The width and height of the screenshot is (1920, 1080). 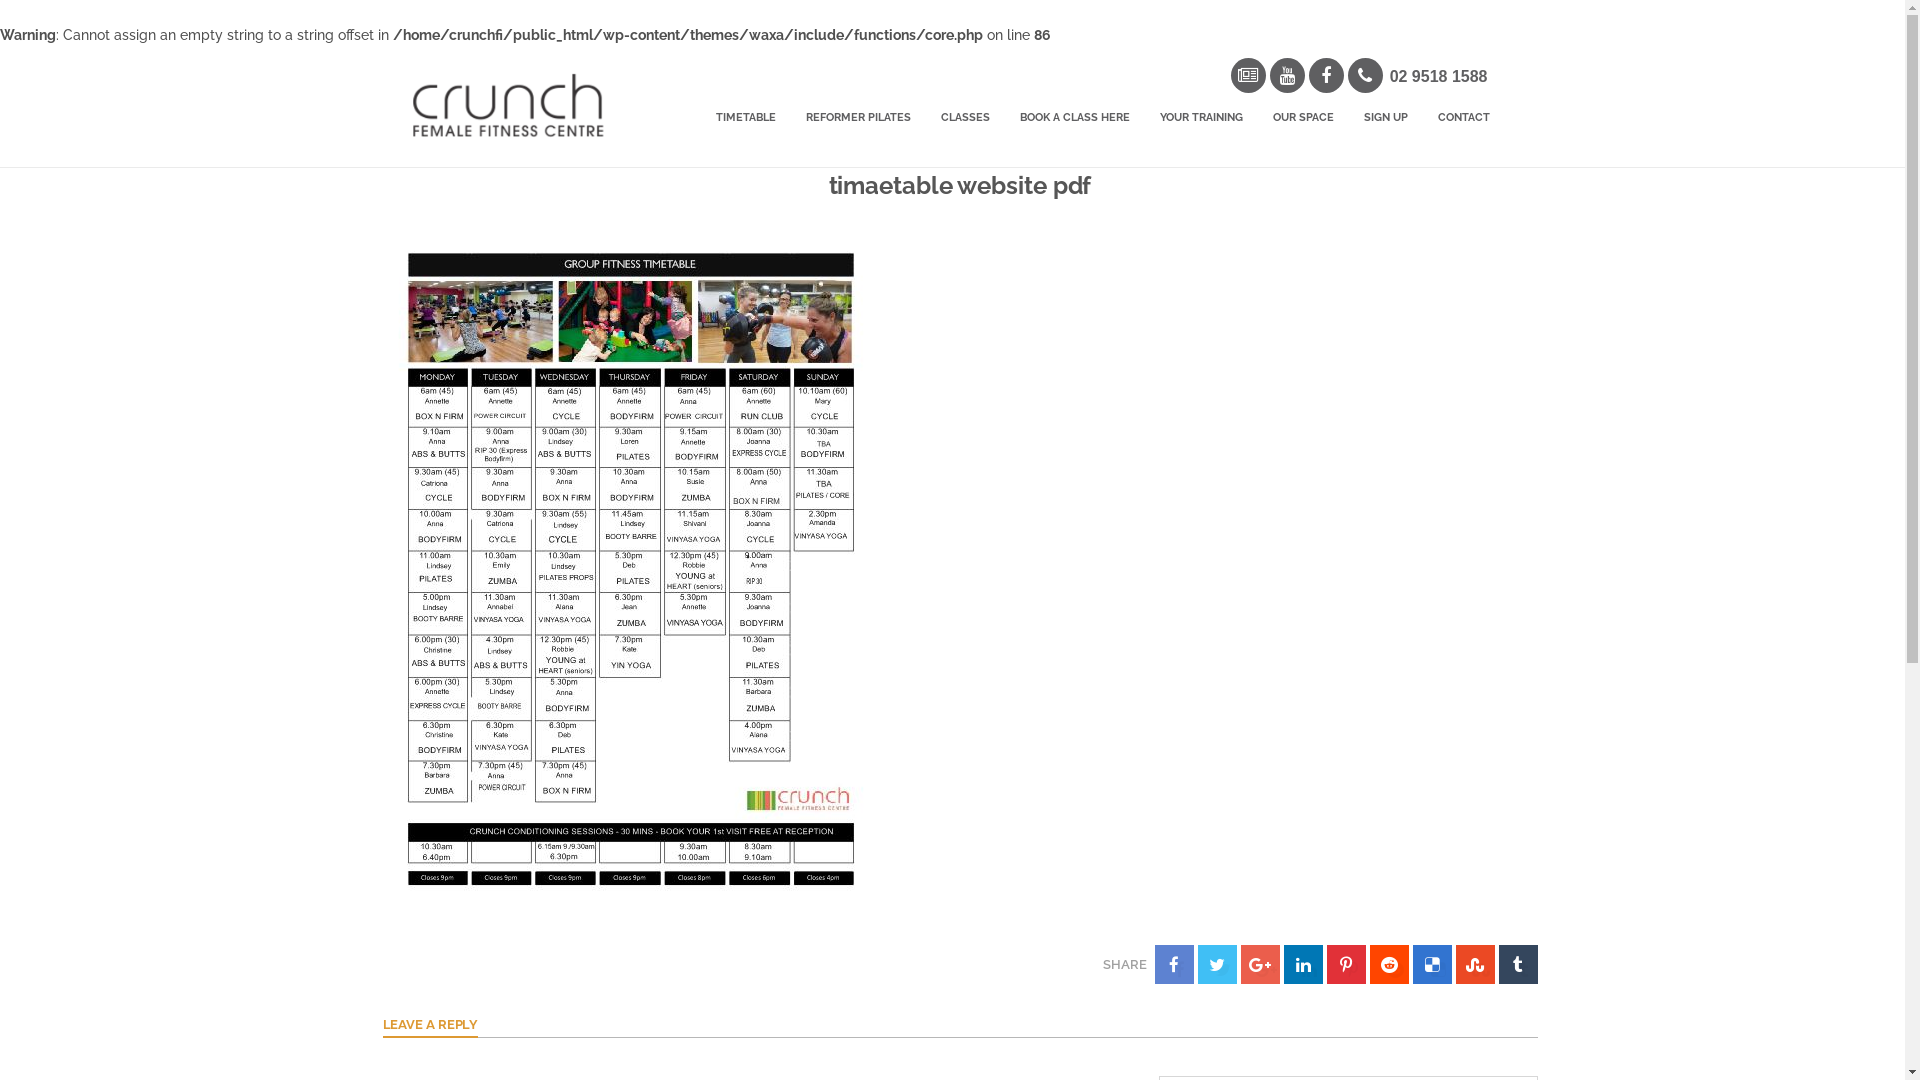 I want to click on Share toDelicious, so click(x=1432, y=964).